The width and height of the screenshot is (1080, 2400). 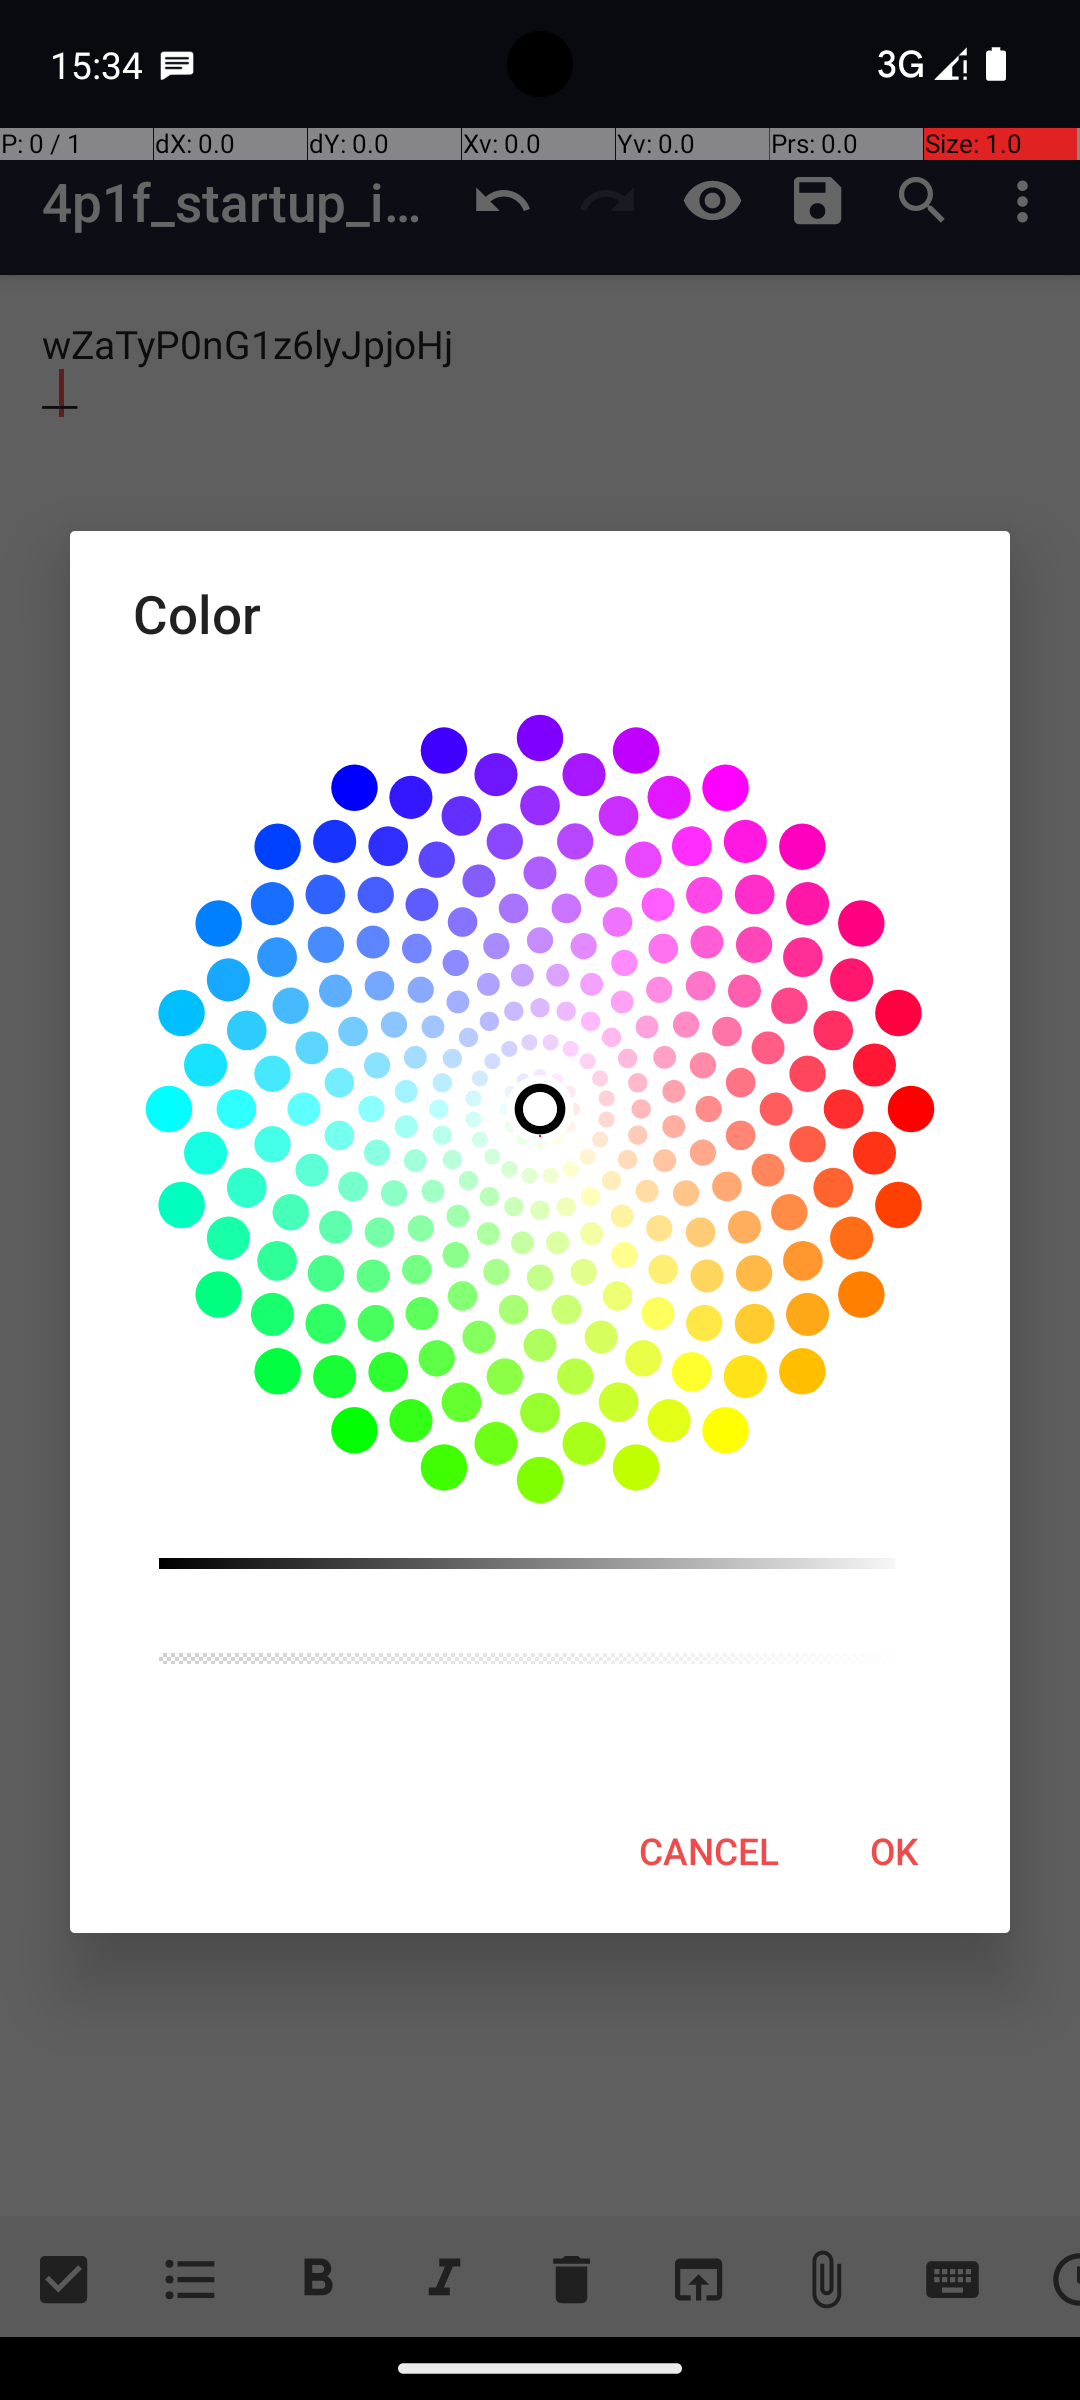 I want to click on Color, so click(x=540, y=614).